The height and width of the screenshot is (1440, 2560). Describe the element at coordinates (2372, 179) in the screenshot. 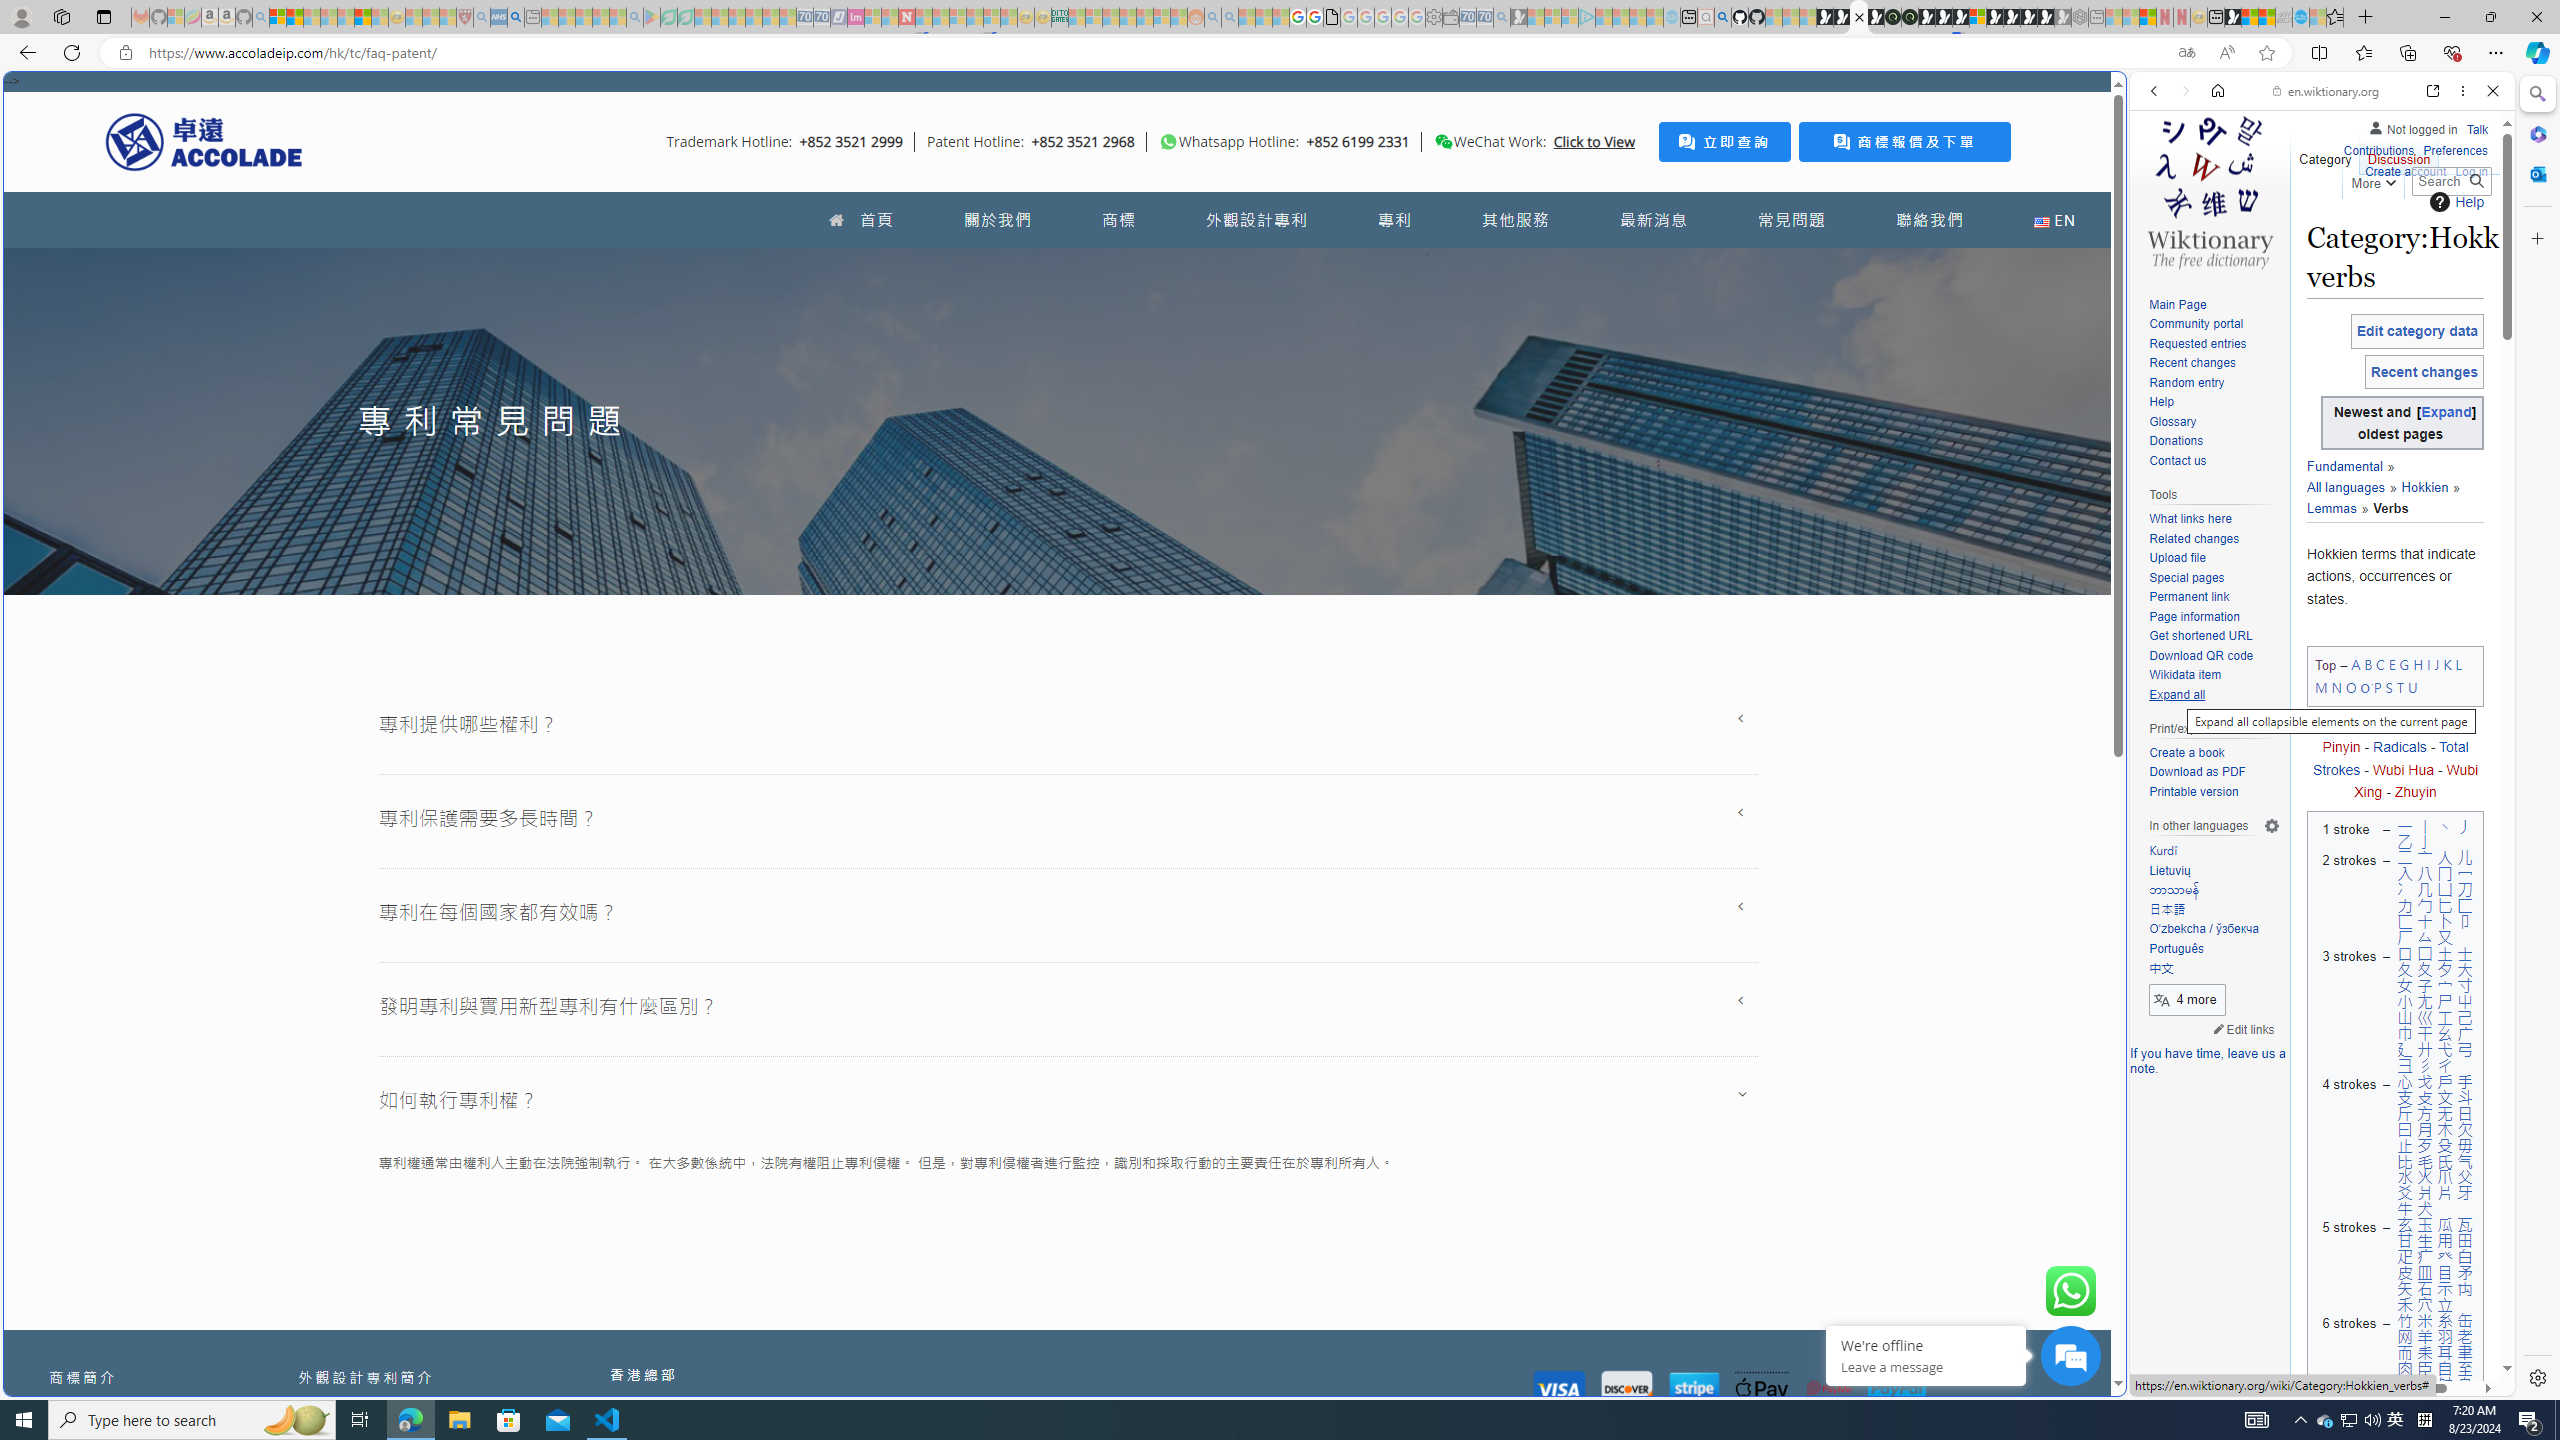

I see `More` at that location.